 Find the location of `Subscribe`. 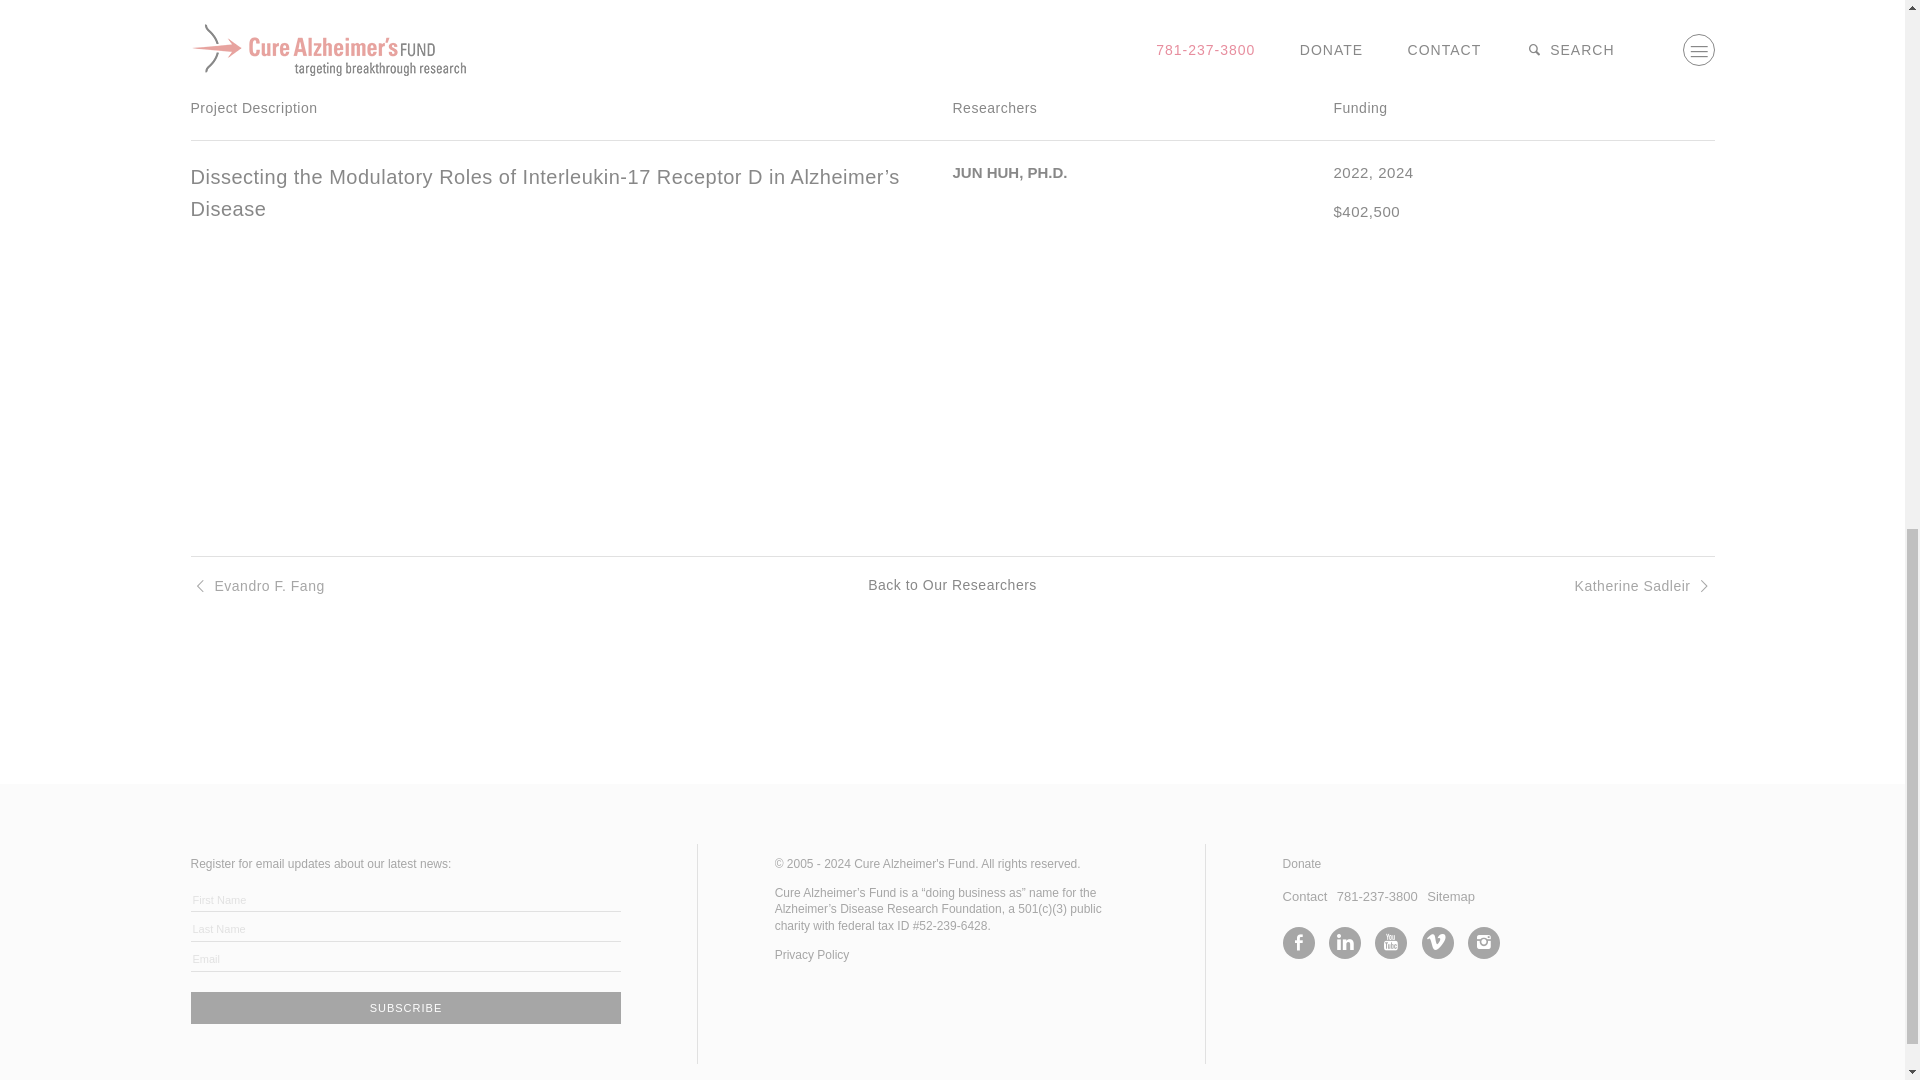

Subscribe is located at coordinates (405, 1008).